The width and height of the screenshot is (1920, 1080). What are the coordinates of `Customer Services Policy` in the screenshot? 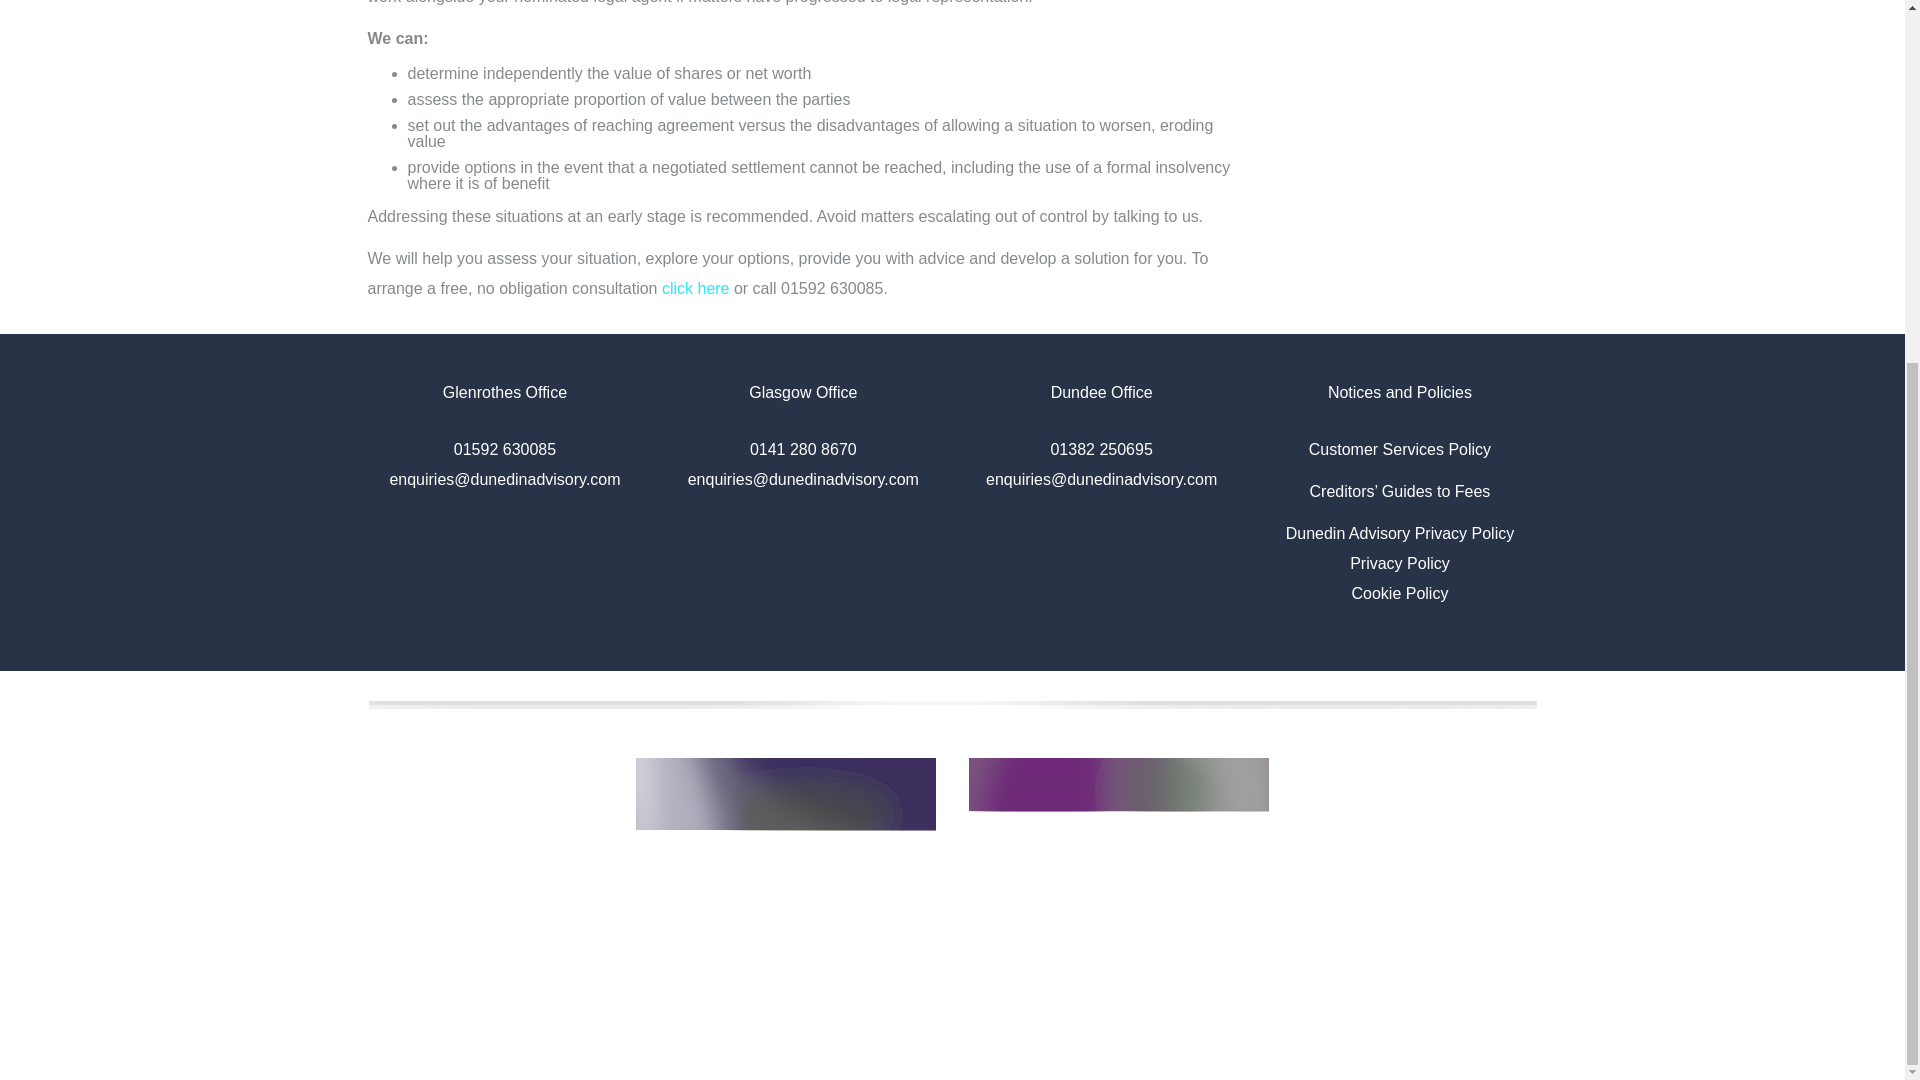 It's located at (1400, 448).